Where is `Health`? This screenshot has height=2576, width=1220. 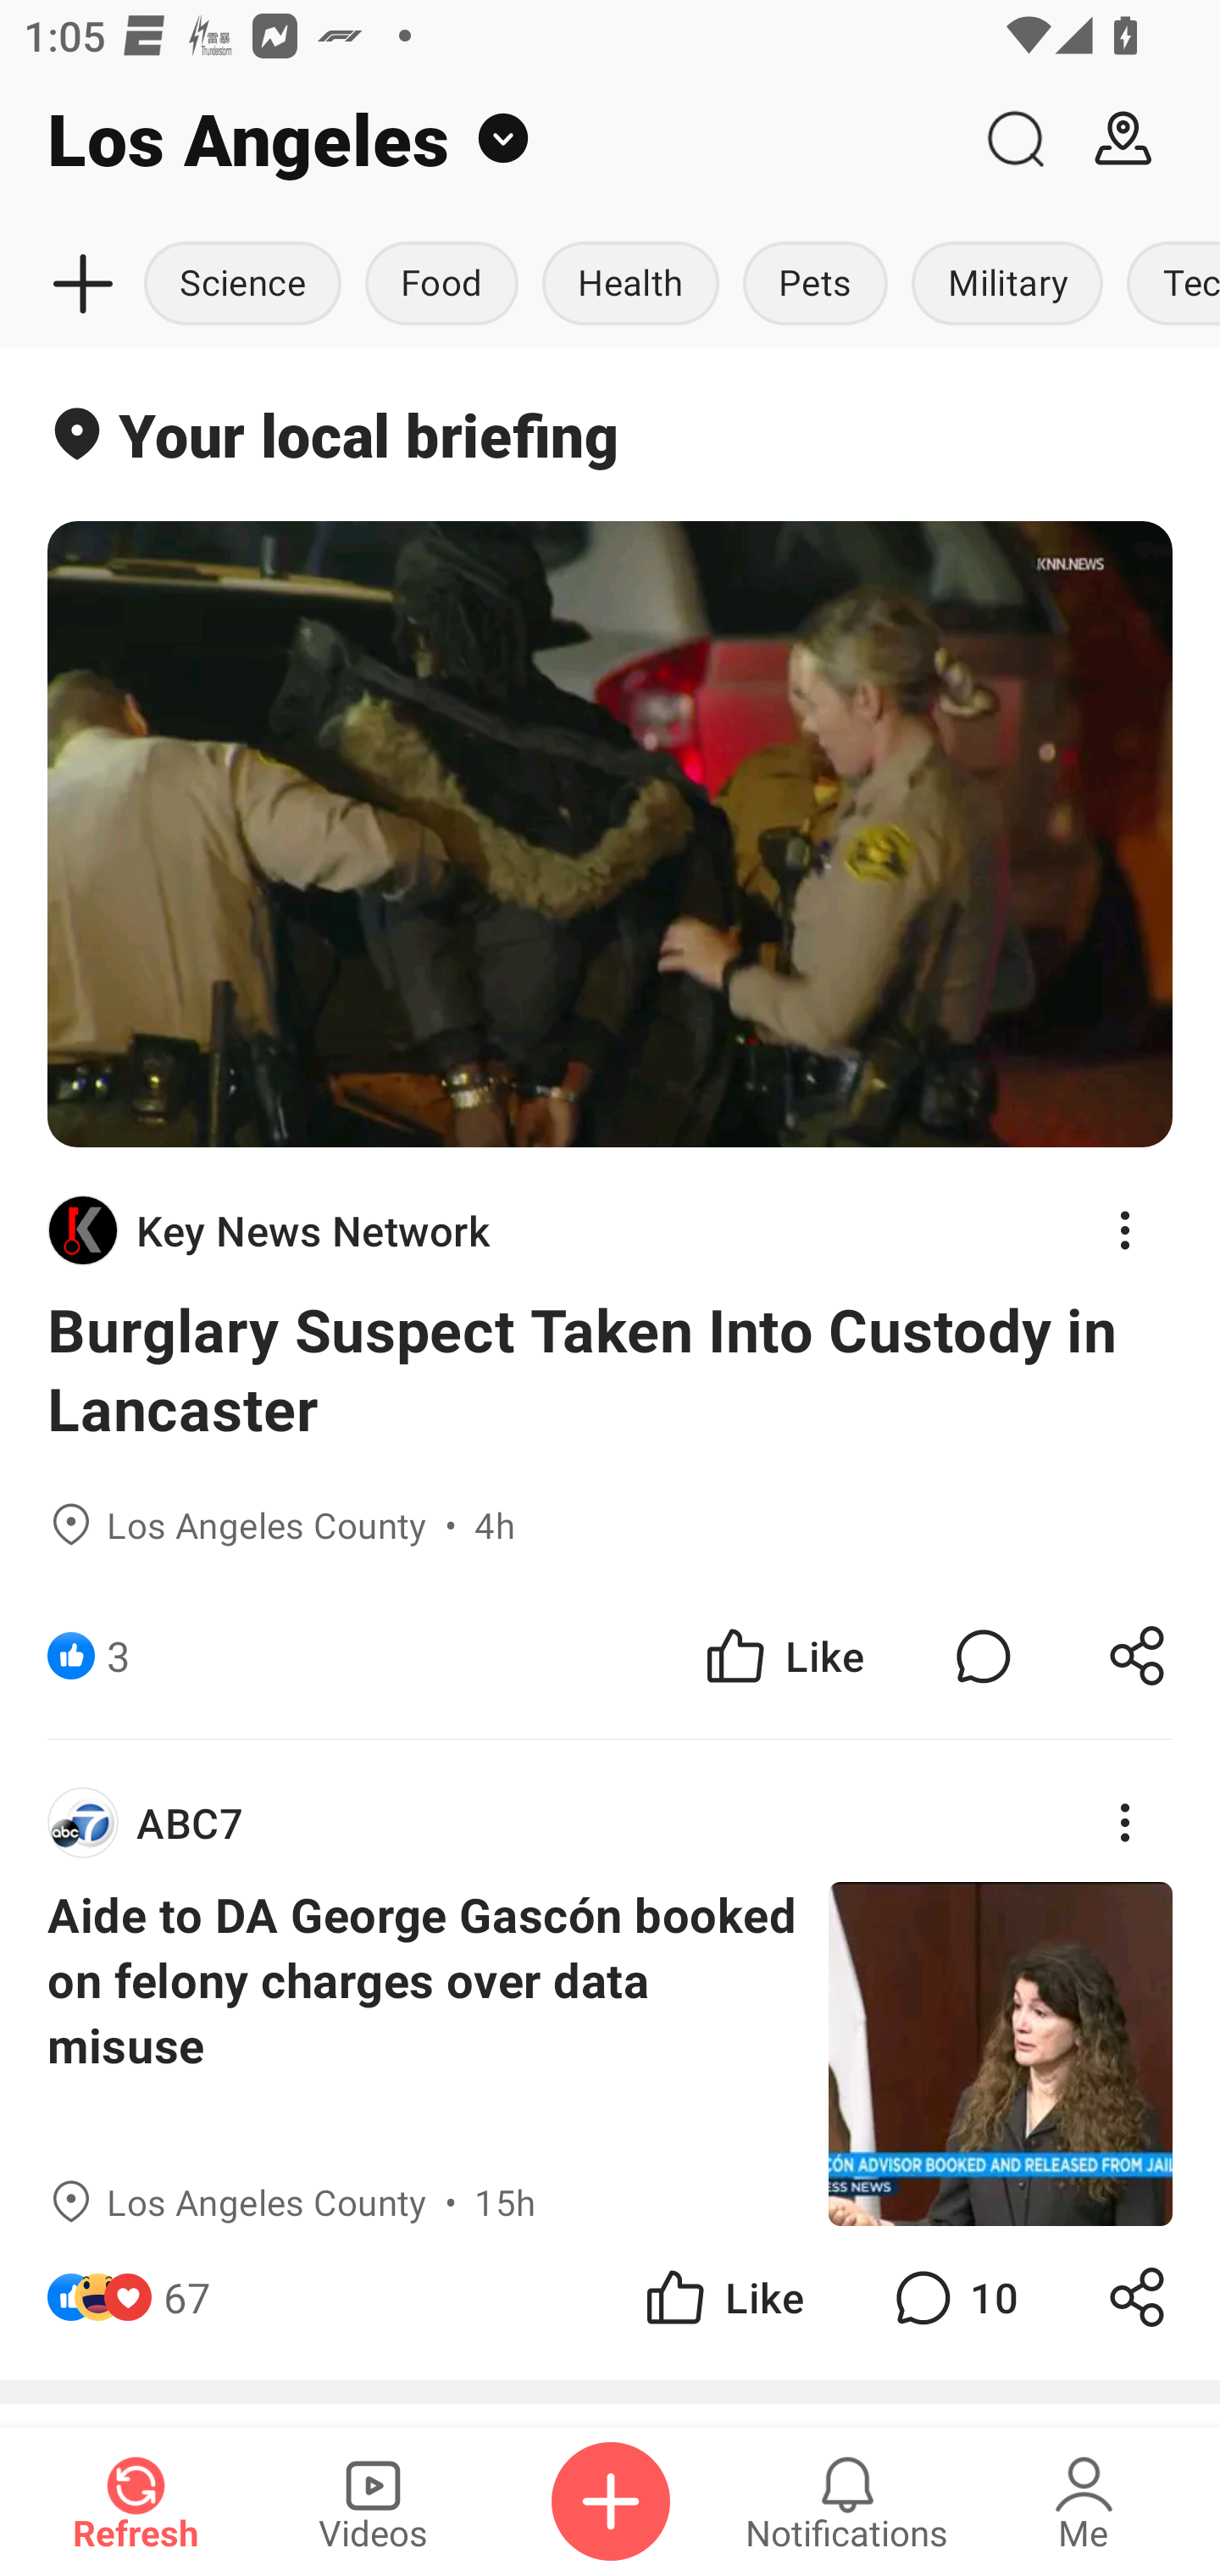 Health is located at coordinates (630, 285).